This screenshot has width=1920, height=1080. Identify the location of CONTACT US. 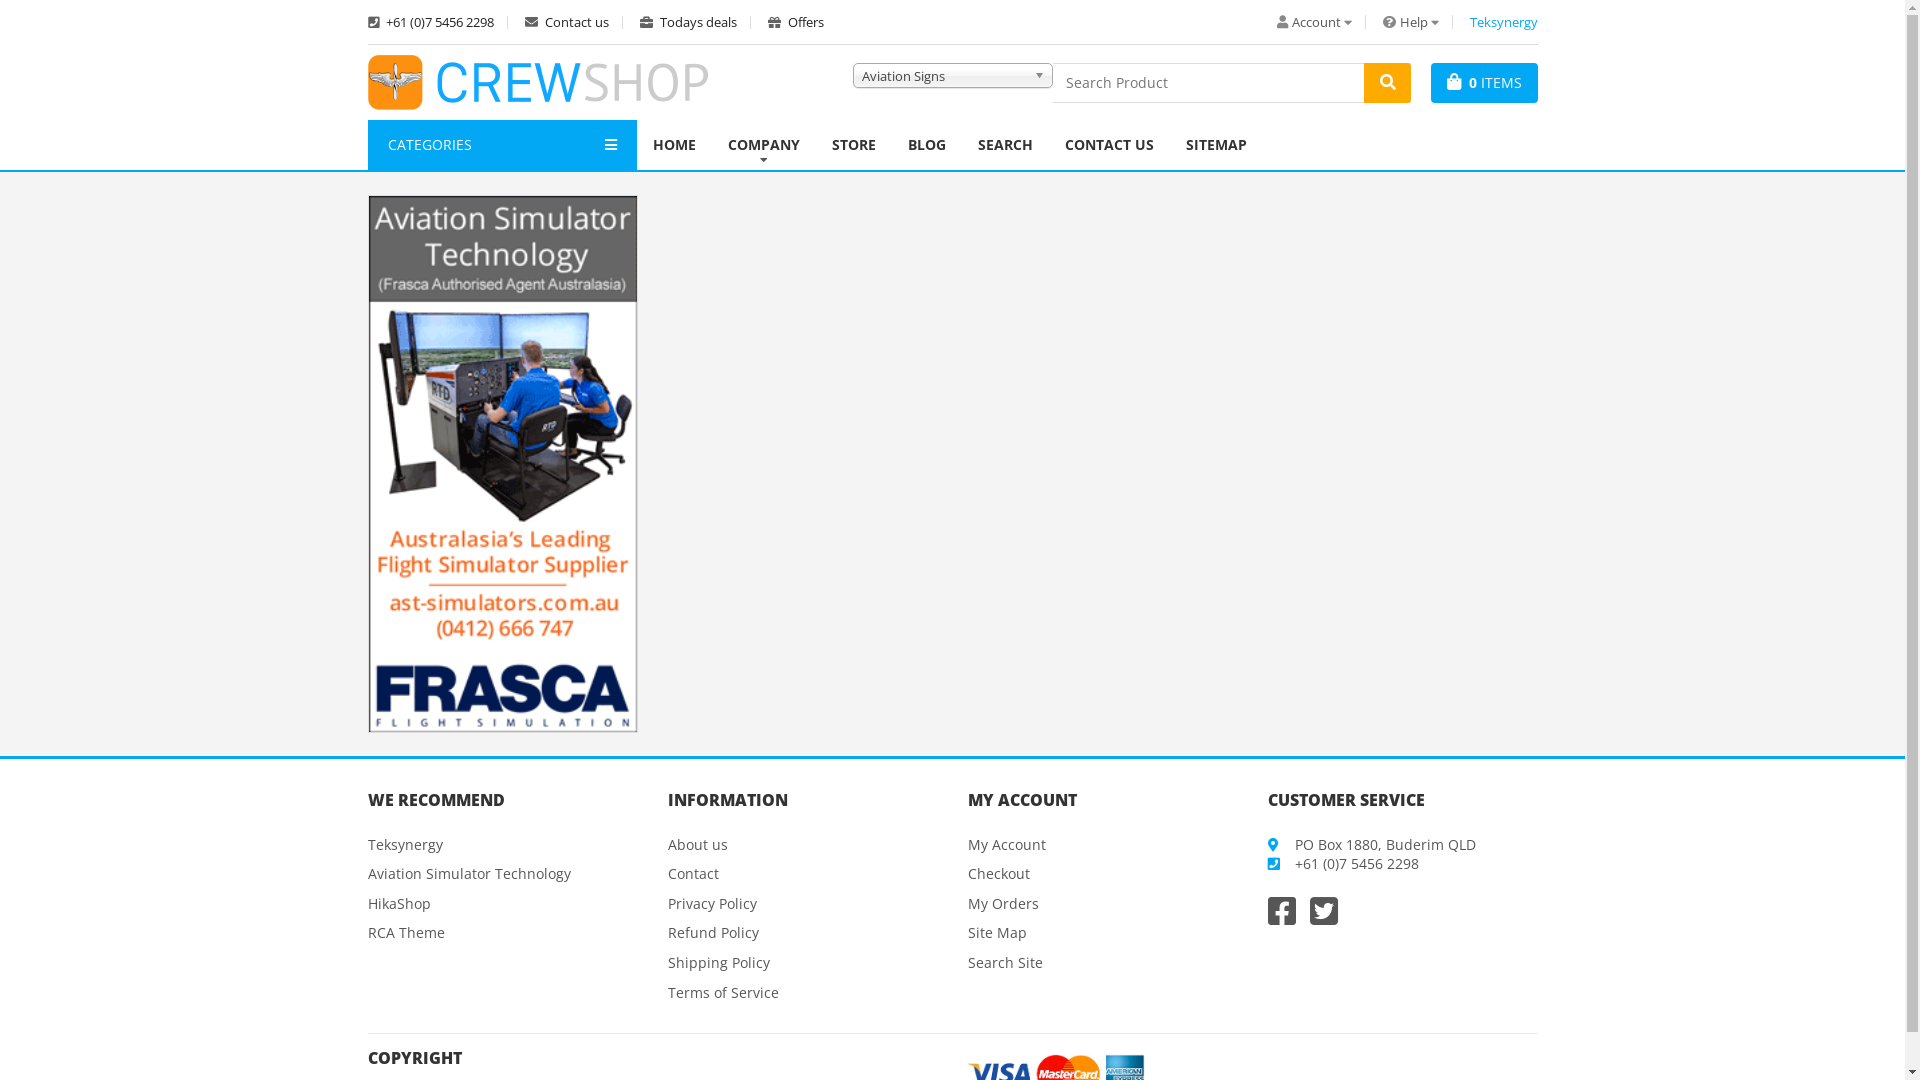
(1110, 145).